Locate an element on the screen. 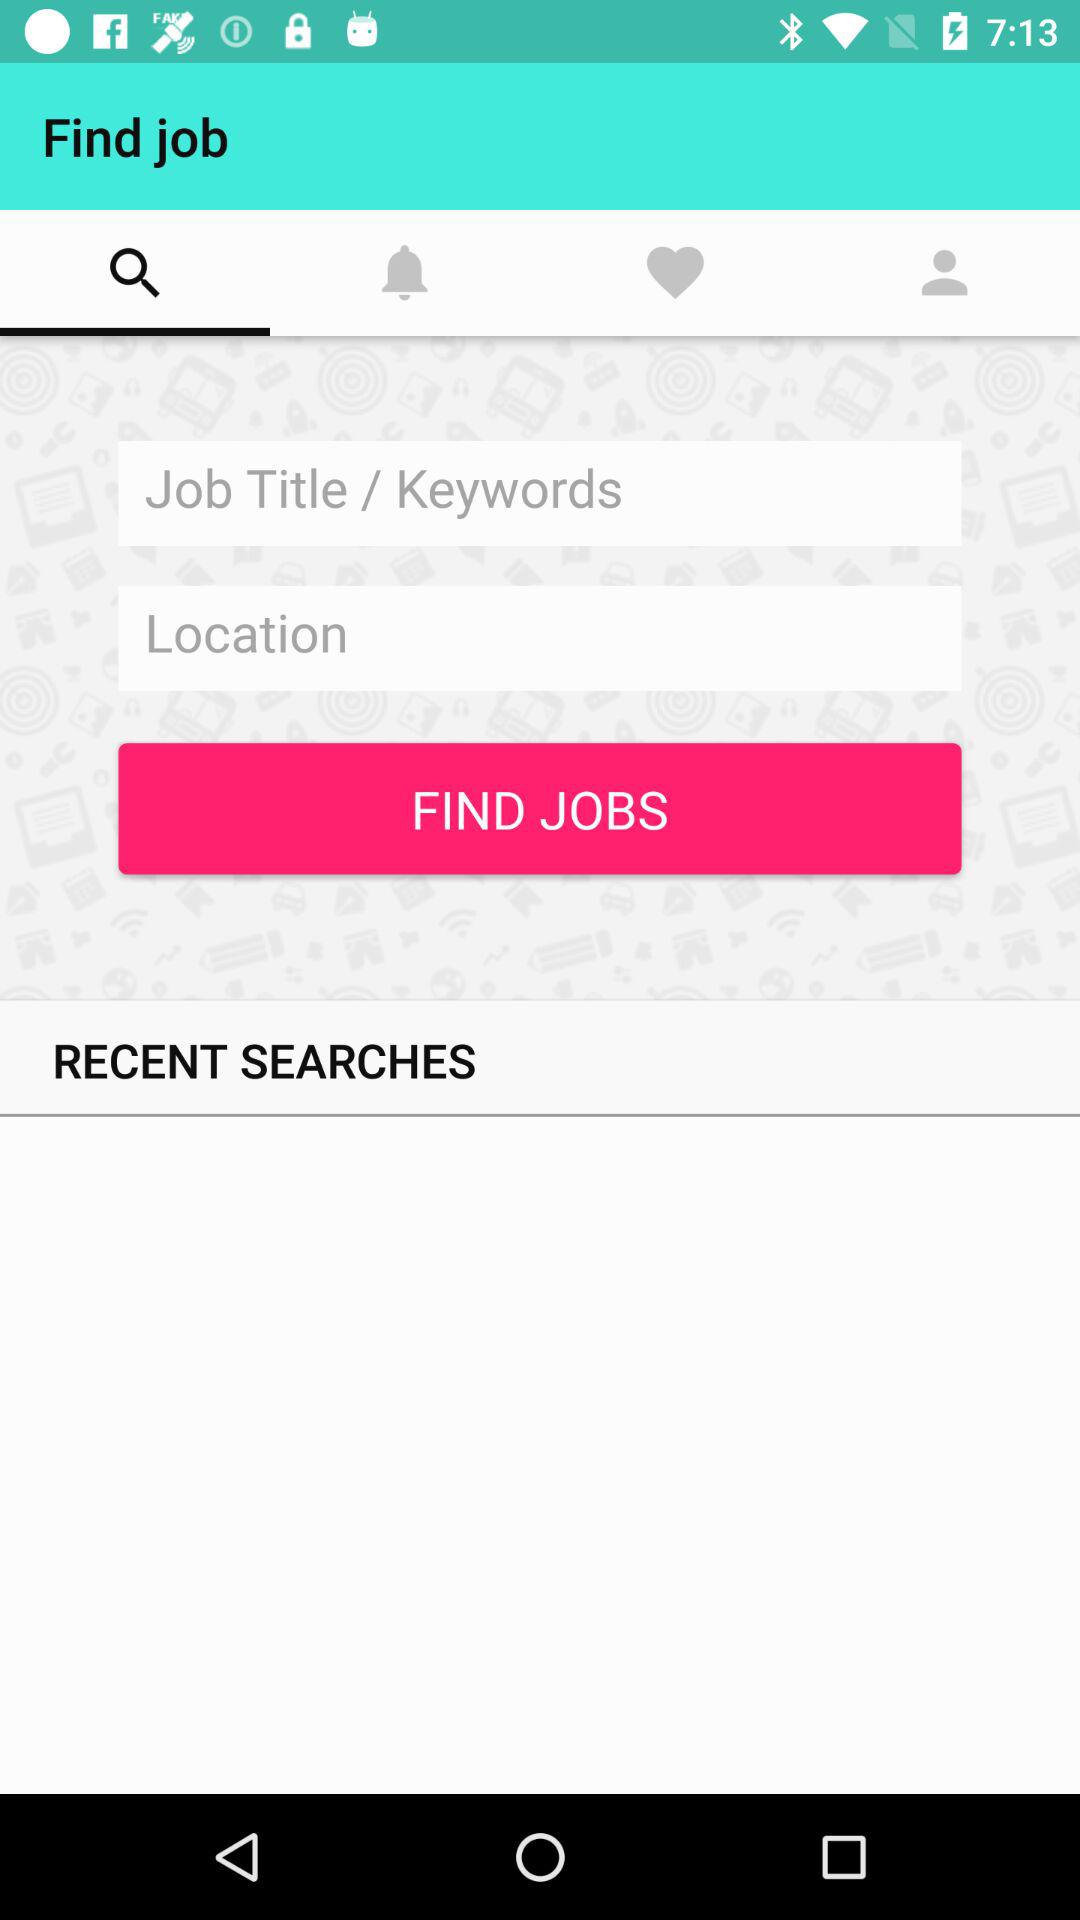 The height and width of the screenshot is (1920, 1080). job title search field is located at coordinates (540, 494).